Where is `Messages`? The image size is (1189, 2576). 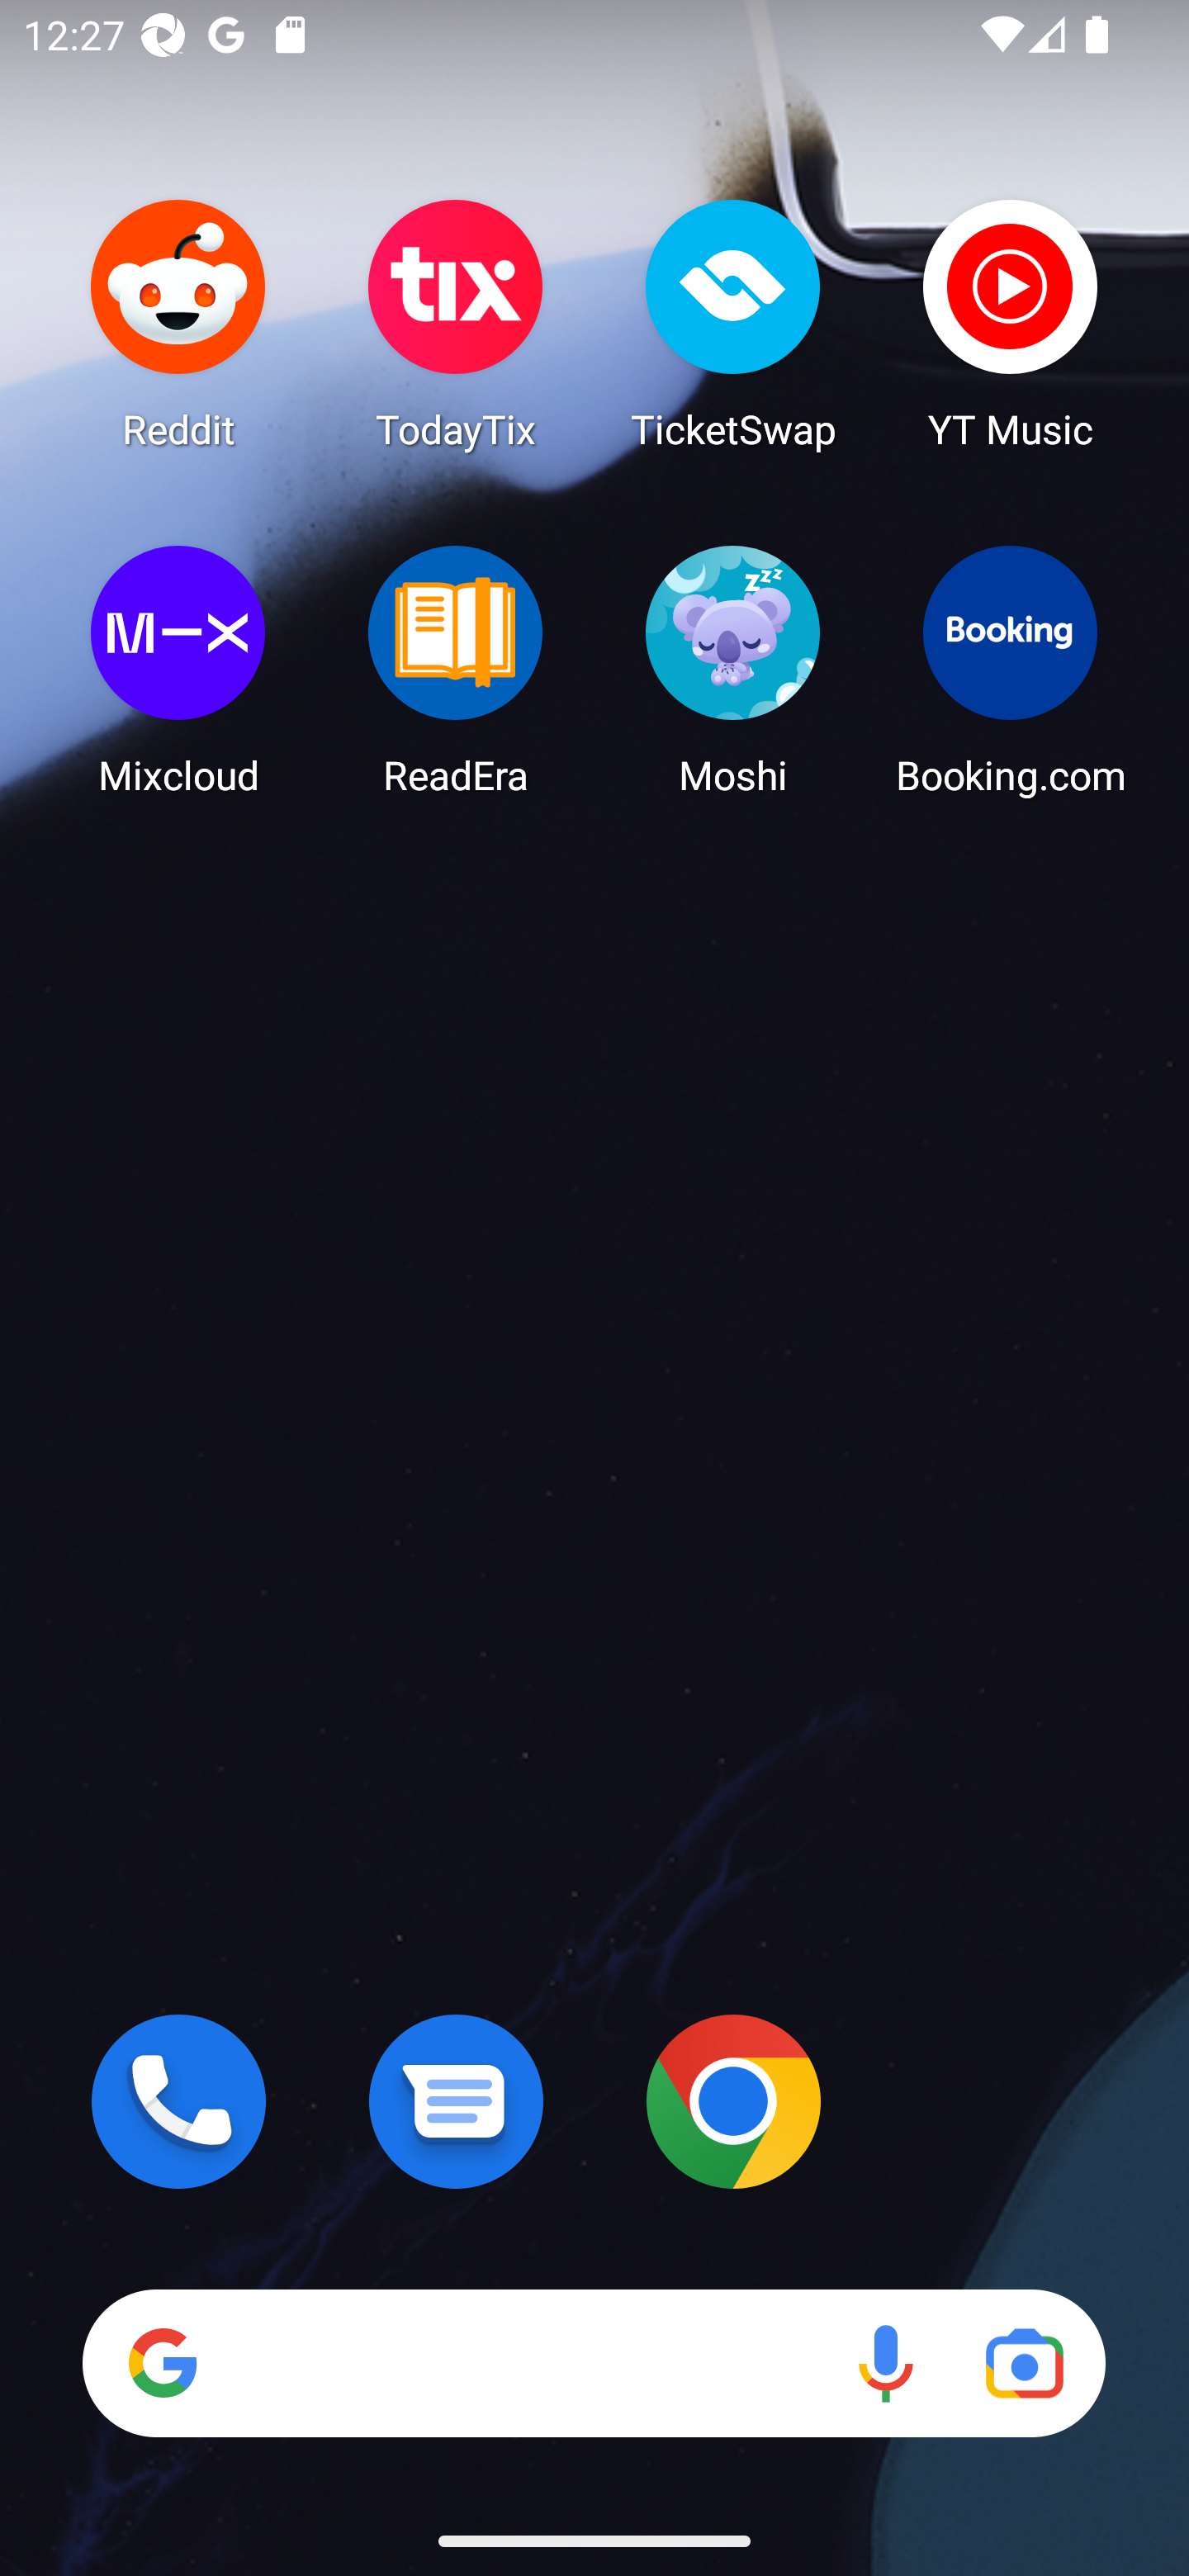 Messages is located at coordinates (456, 2101).